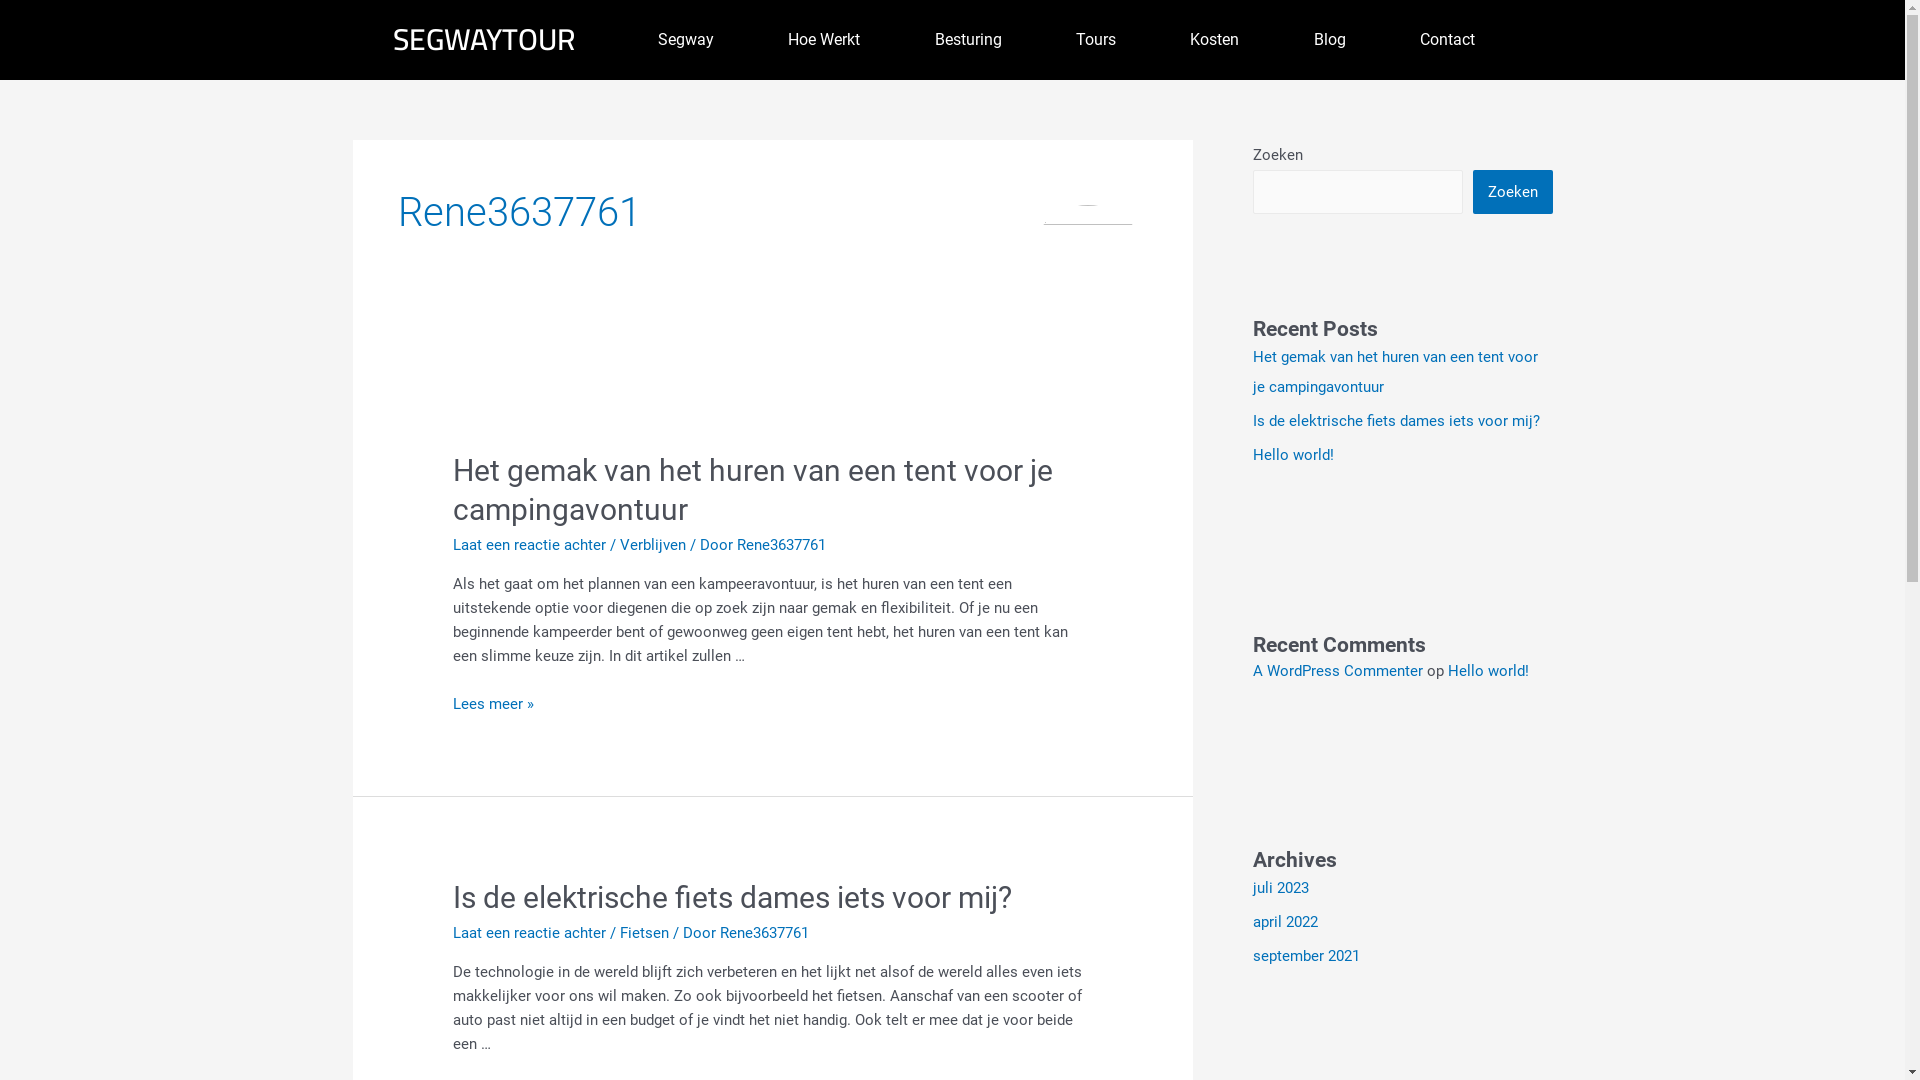 This screenshot has height=1080, width=1920. I want to click on Besturing, so click(968, 40).